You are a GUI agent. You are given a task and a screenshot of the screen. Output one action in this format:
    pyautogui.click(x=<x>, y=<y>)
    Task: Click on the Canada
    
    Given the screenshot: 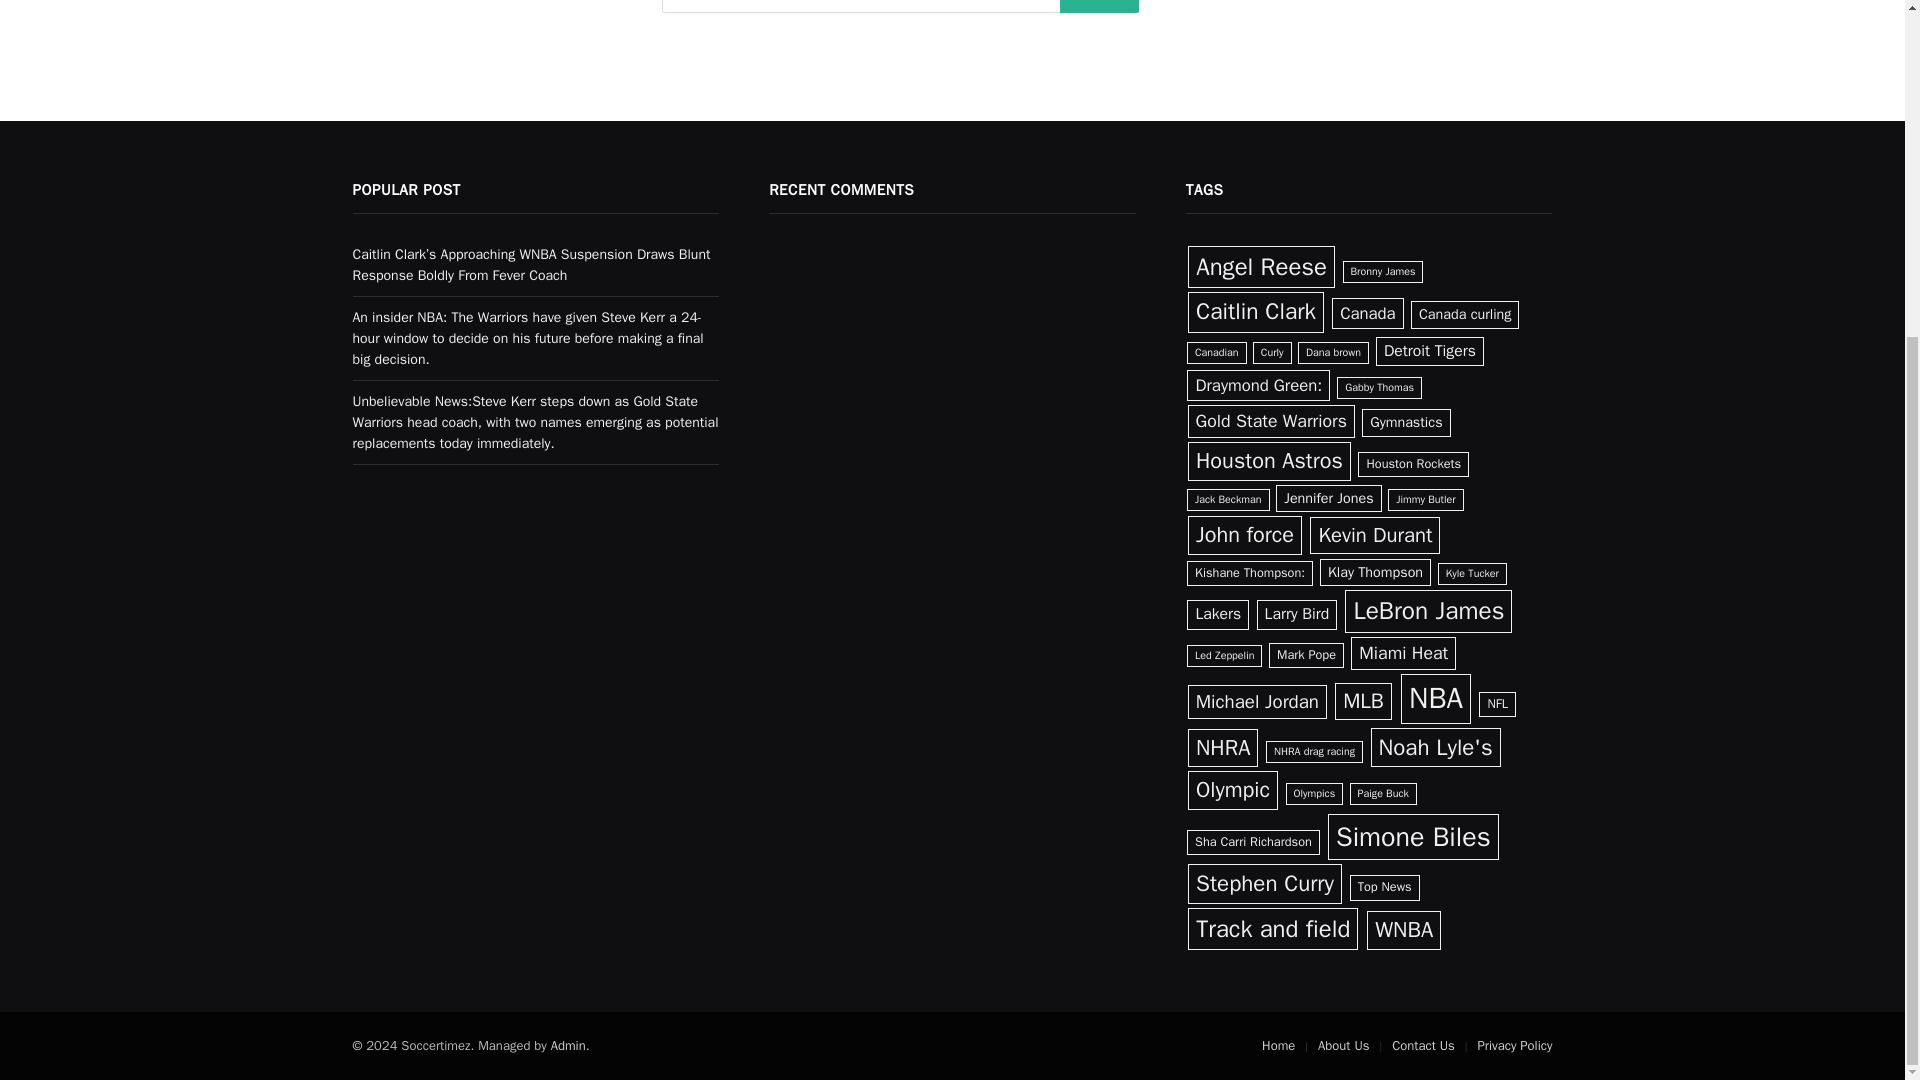 What is the action you would take?
    pyautogui.click(x=1368, y=314)
    